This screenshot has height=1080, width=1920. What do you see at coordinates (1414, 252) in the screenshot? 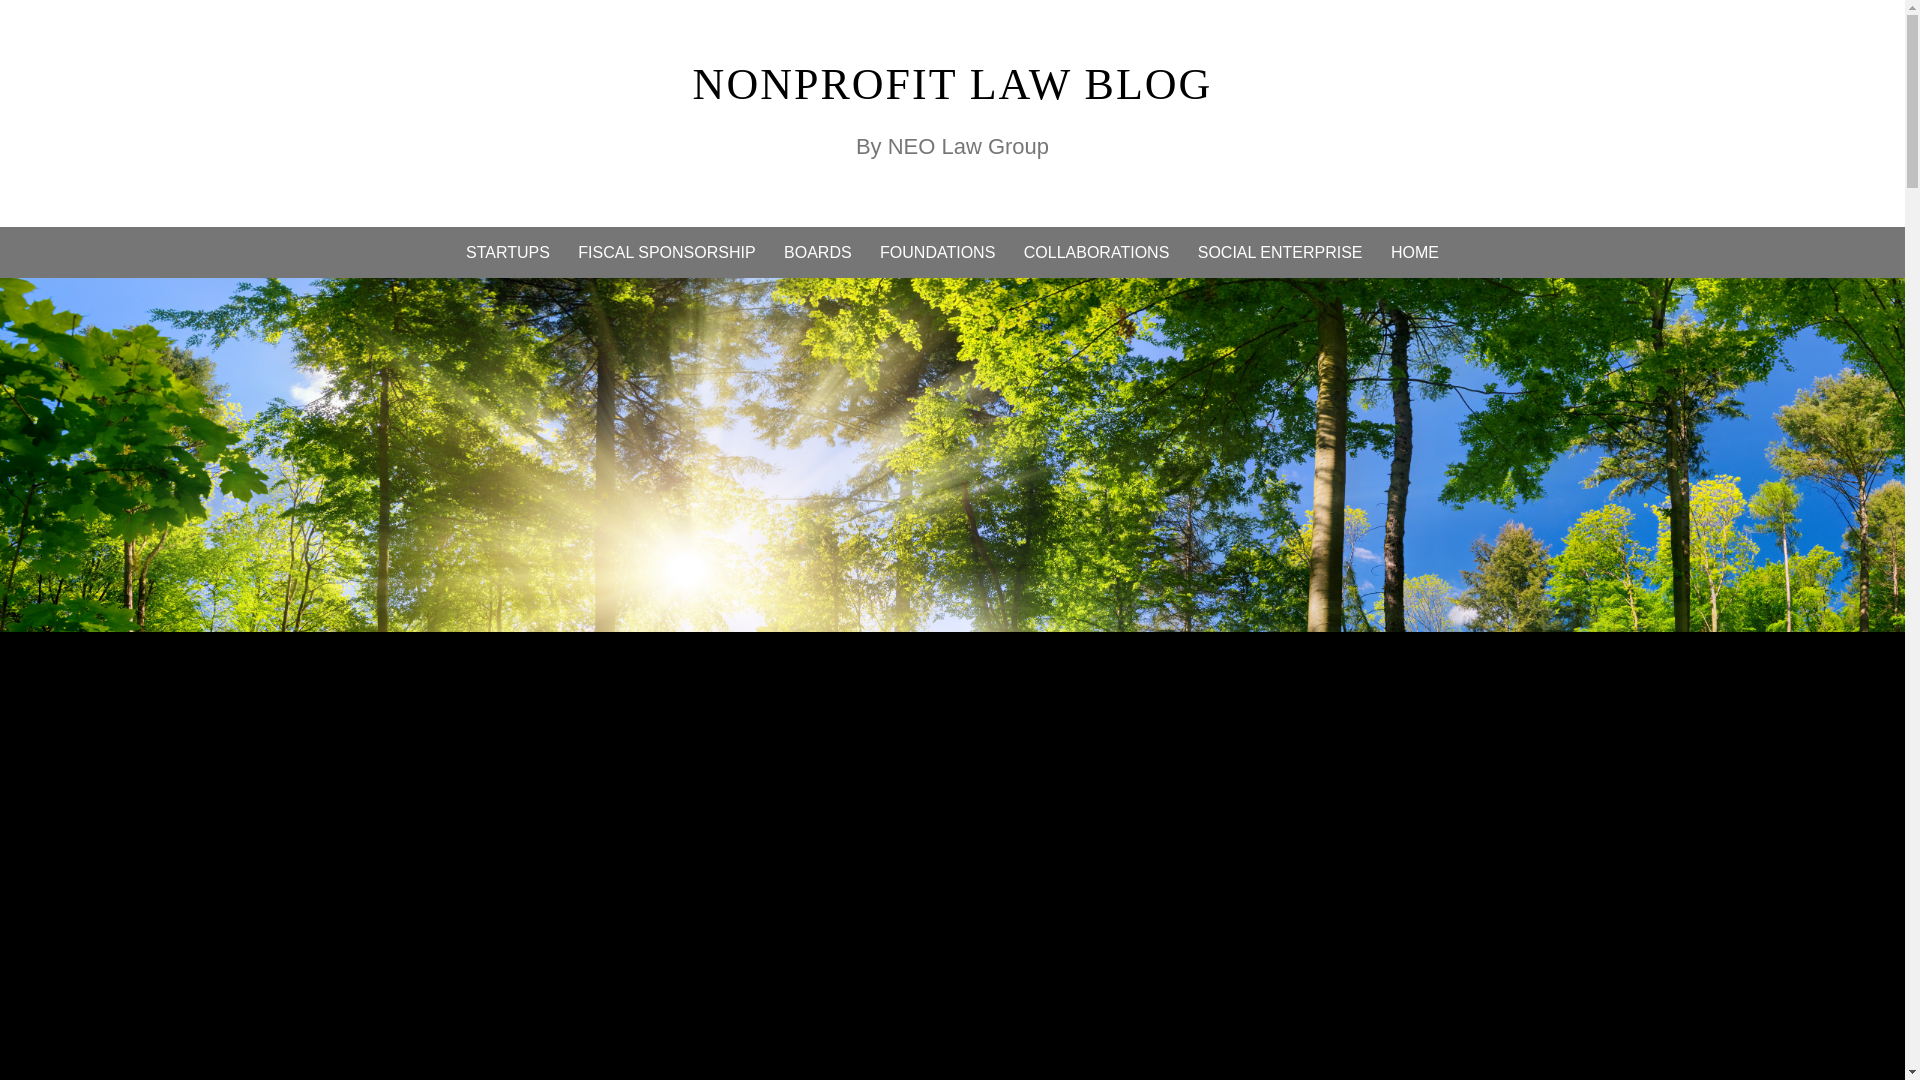
I see `HOME` at bounding box center [1414, 252].